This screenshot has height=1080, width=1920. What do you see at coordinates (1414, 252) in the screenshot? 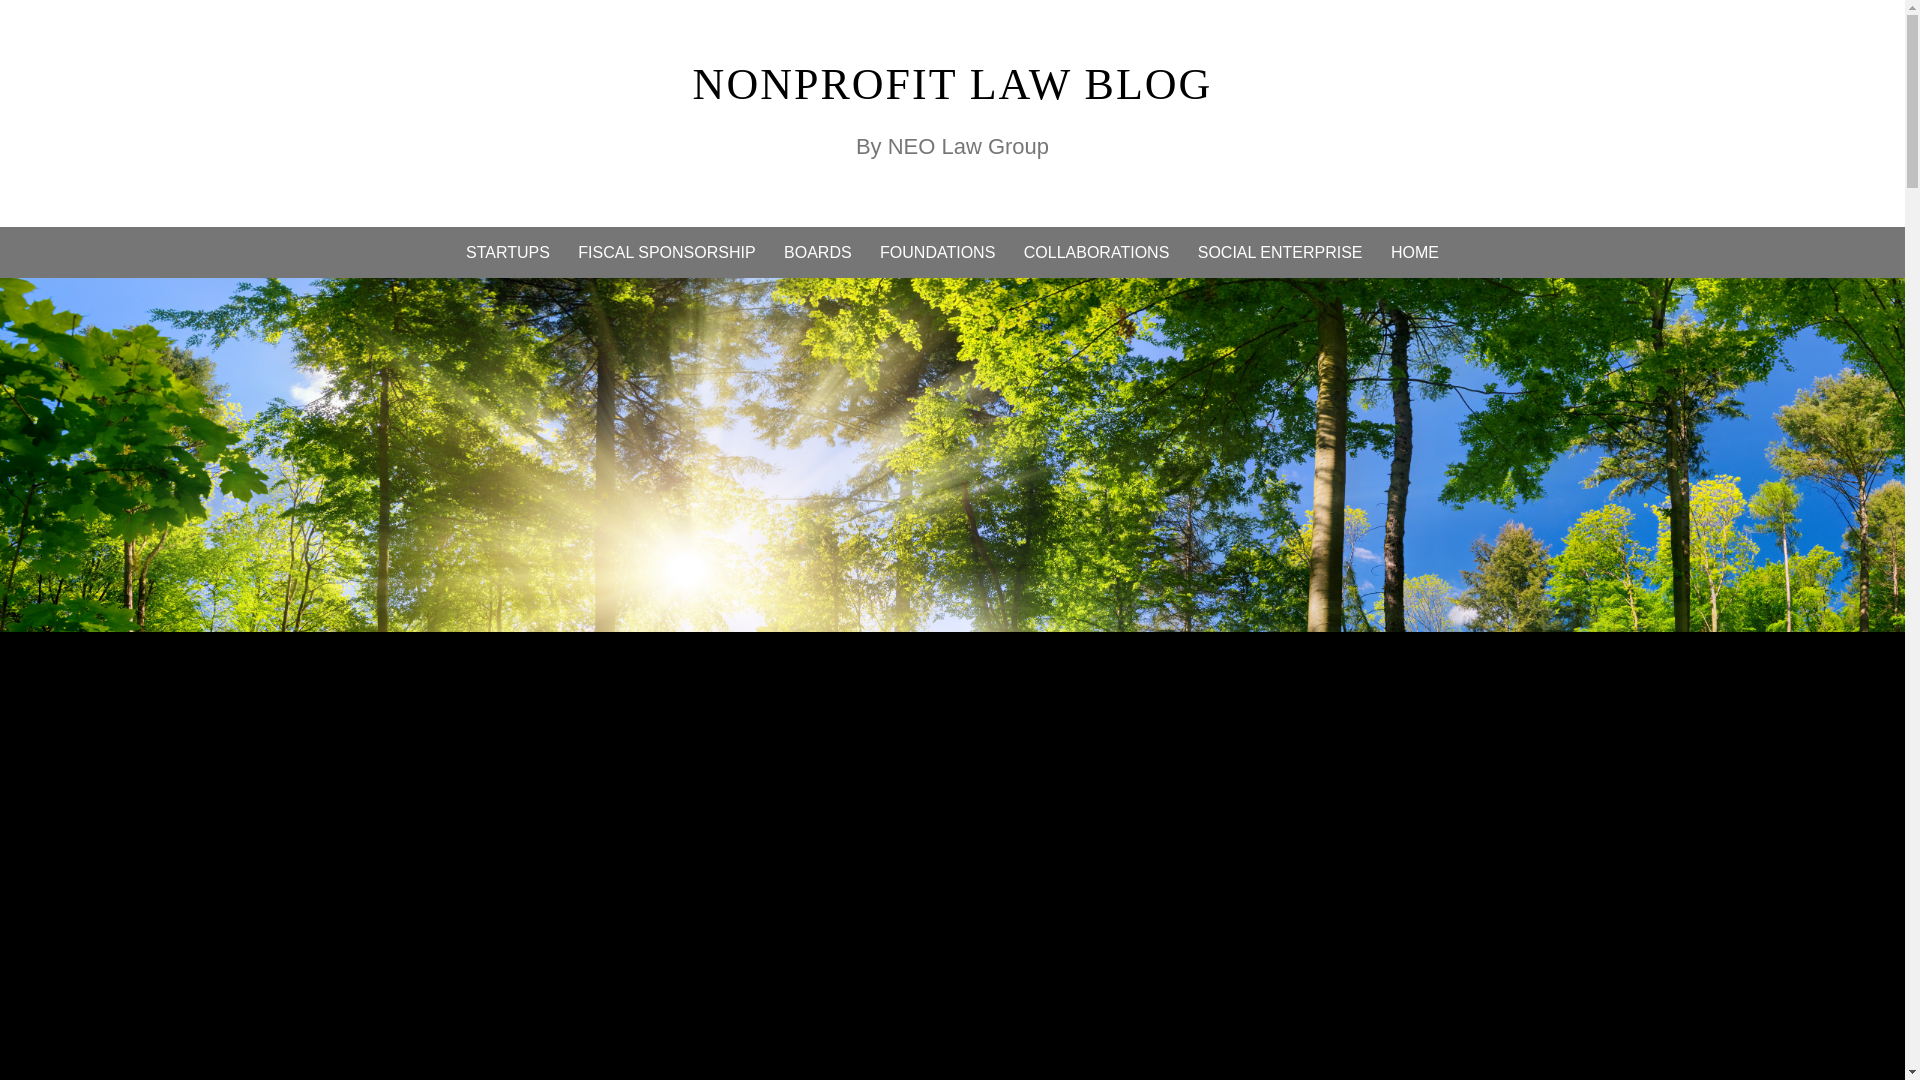
I see `HOME` at bounding box center [1414, 252].